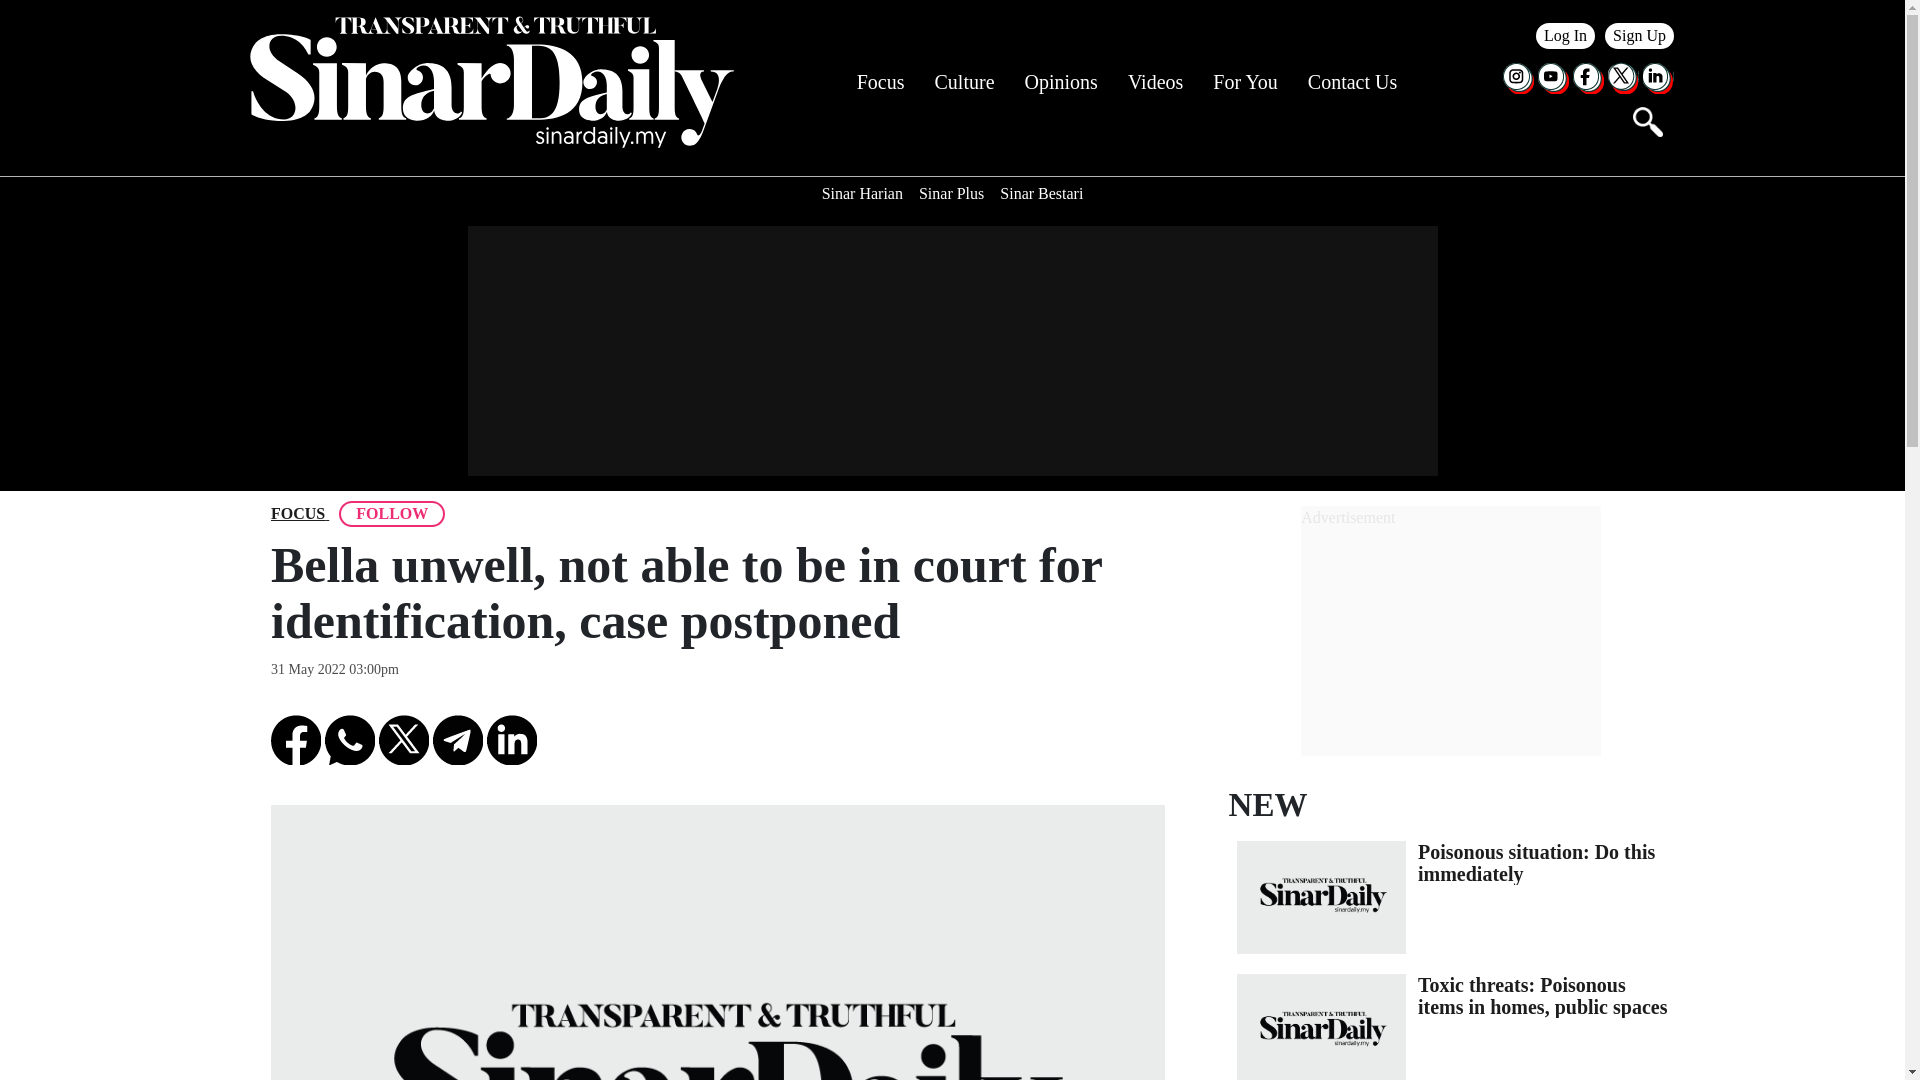 The height and width of the screenshot is (1080, 1920). Describe the element at coordinates (862, 194) in the screenshot. I see `Sinar Harian` at that location.